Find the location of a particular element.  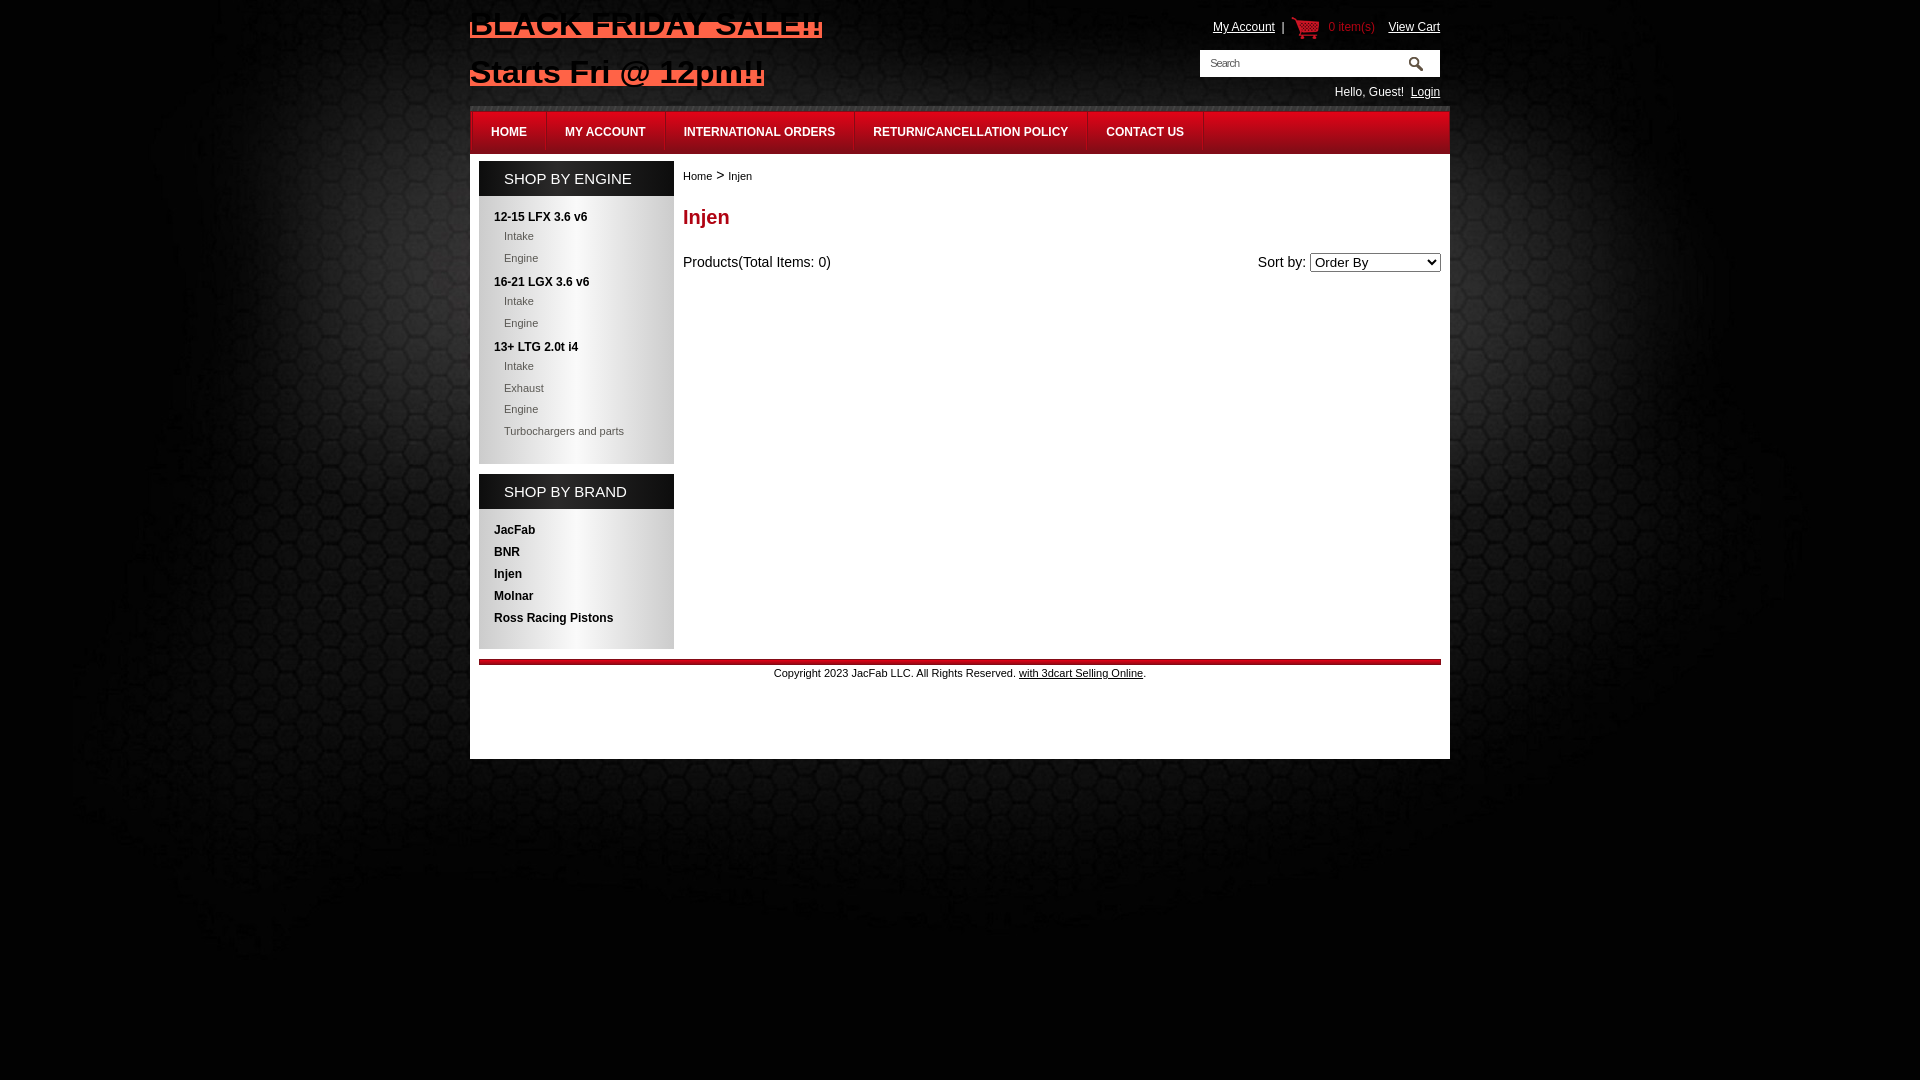

INTERNATIONAL ORDERS is located at coordinates (760, 132).